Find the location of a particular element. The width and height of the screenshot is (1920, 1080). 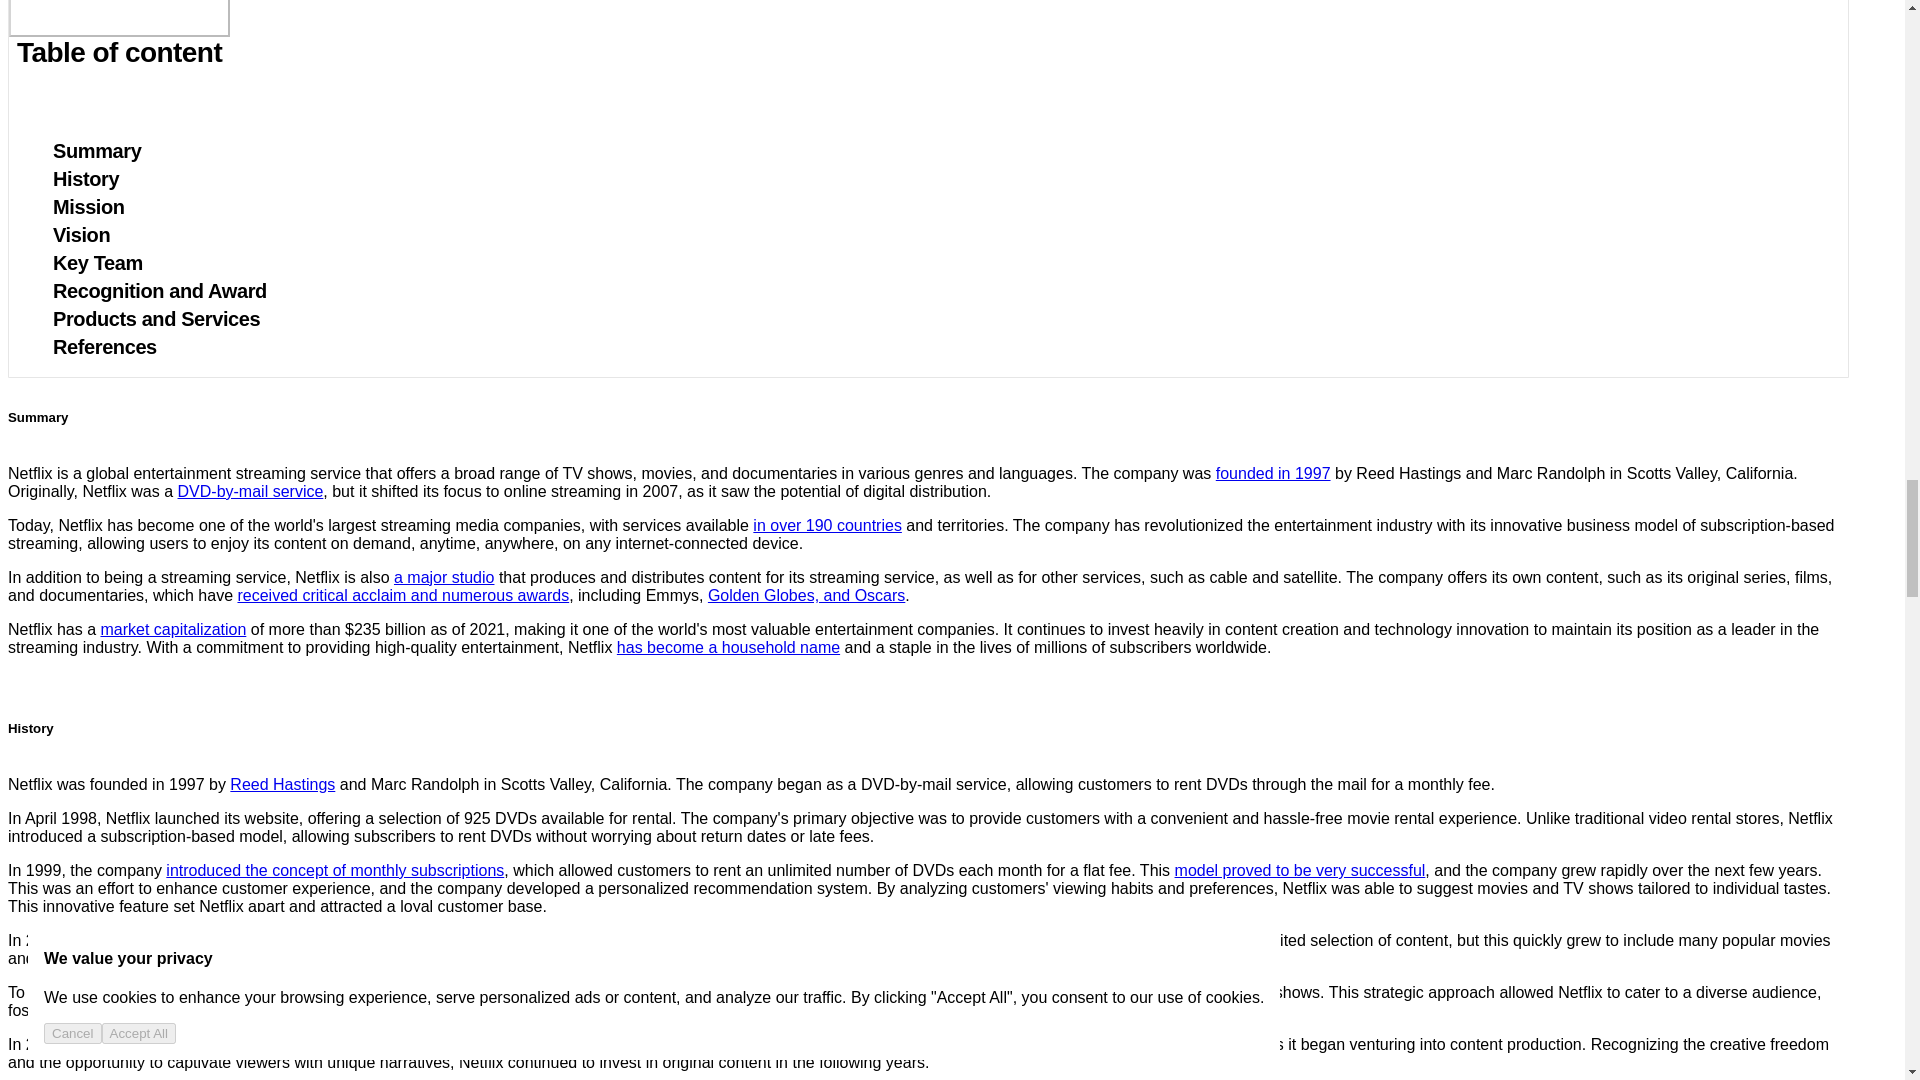

introduced the concept of monthly subscriptions is located at coordinates (334, 870).